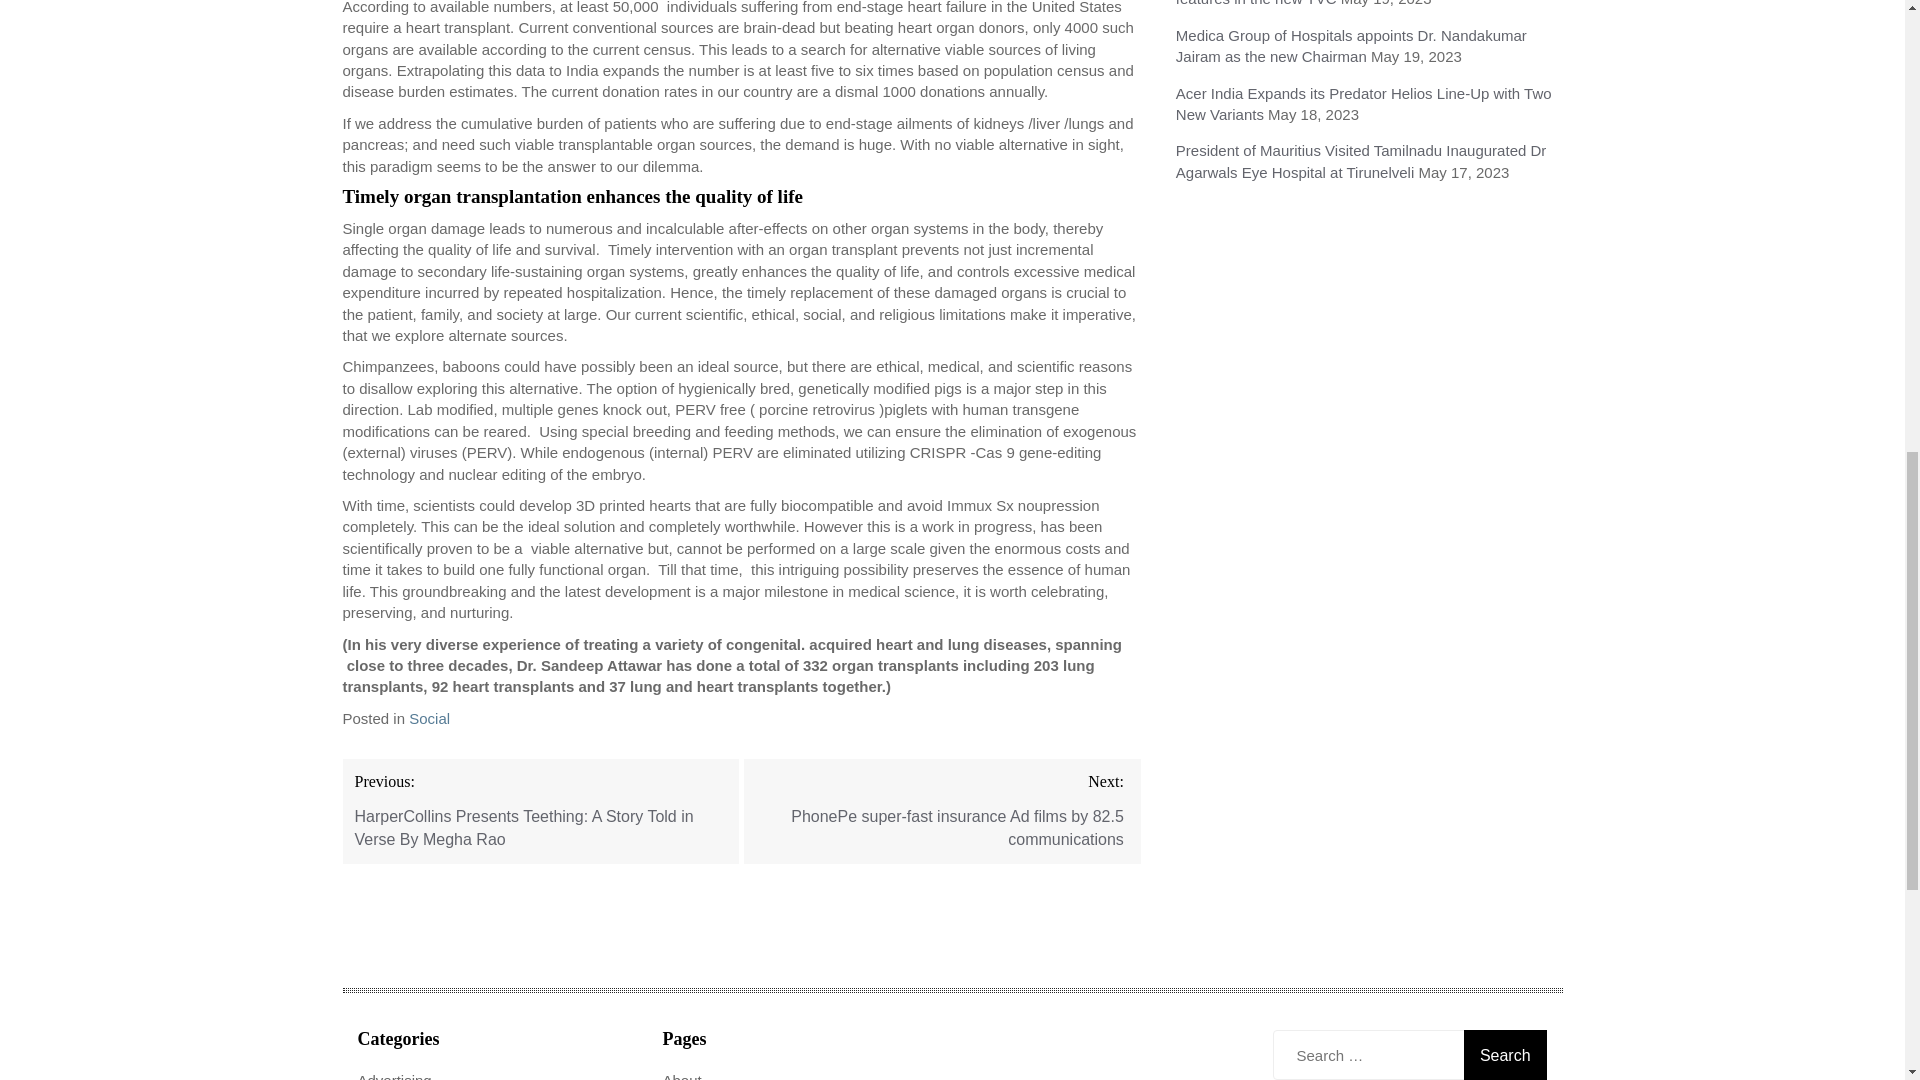  Describe the element at coordinates (428, 718) in the screenshot. I see `Social` at that location.